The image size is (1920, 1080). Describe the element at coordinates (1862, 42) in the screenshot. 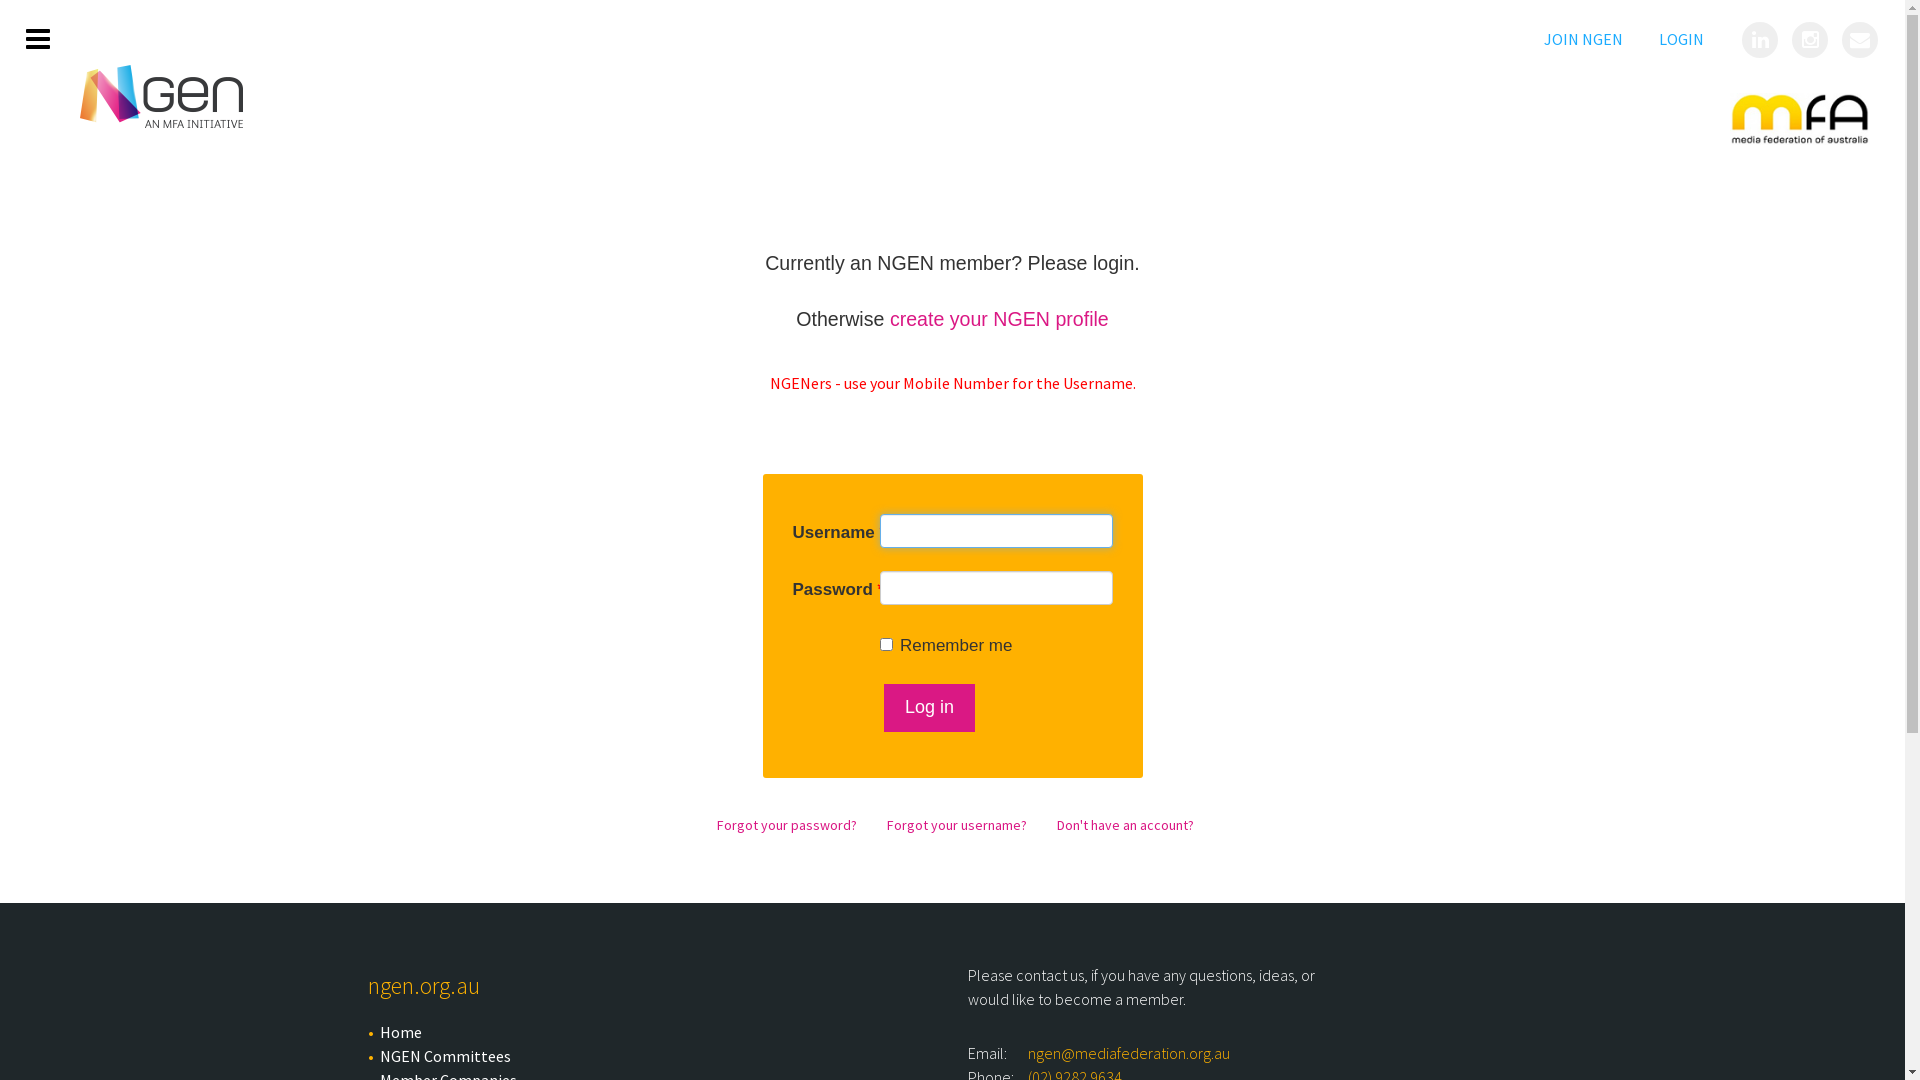

I see `EMAIL` at that location.